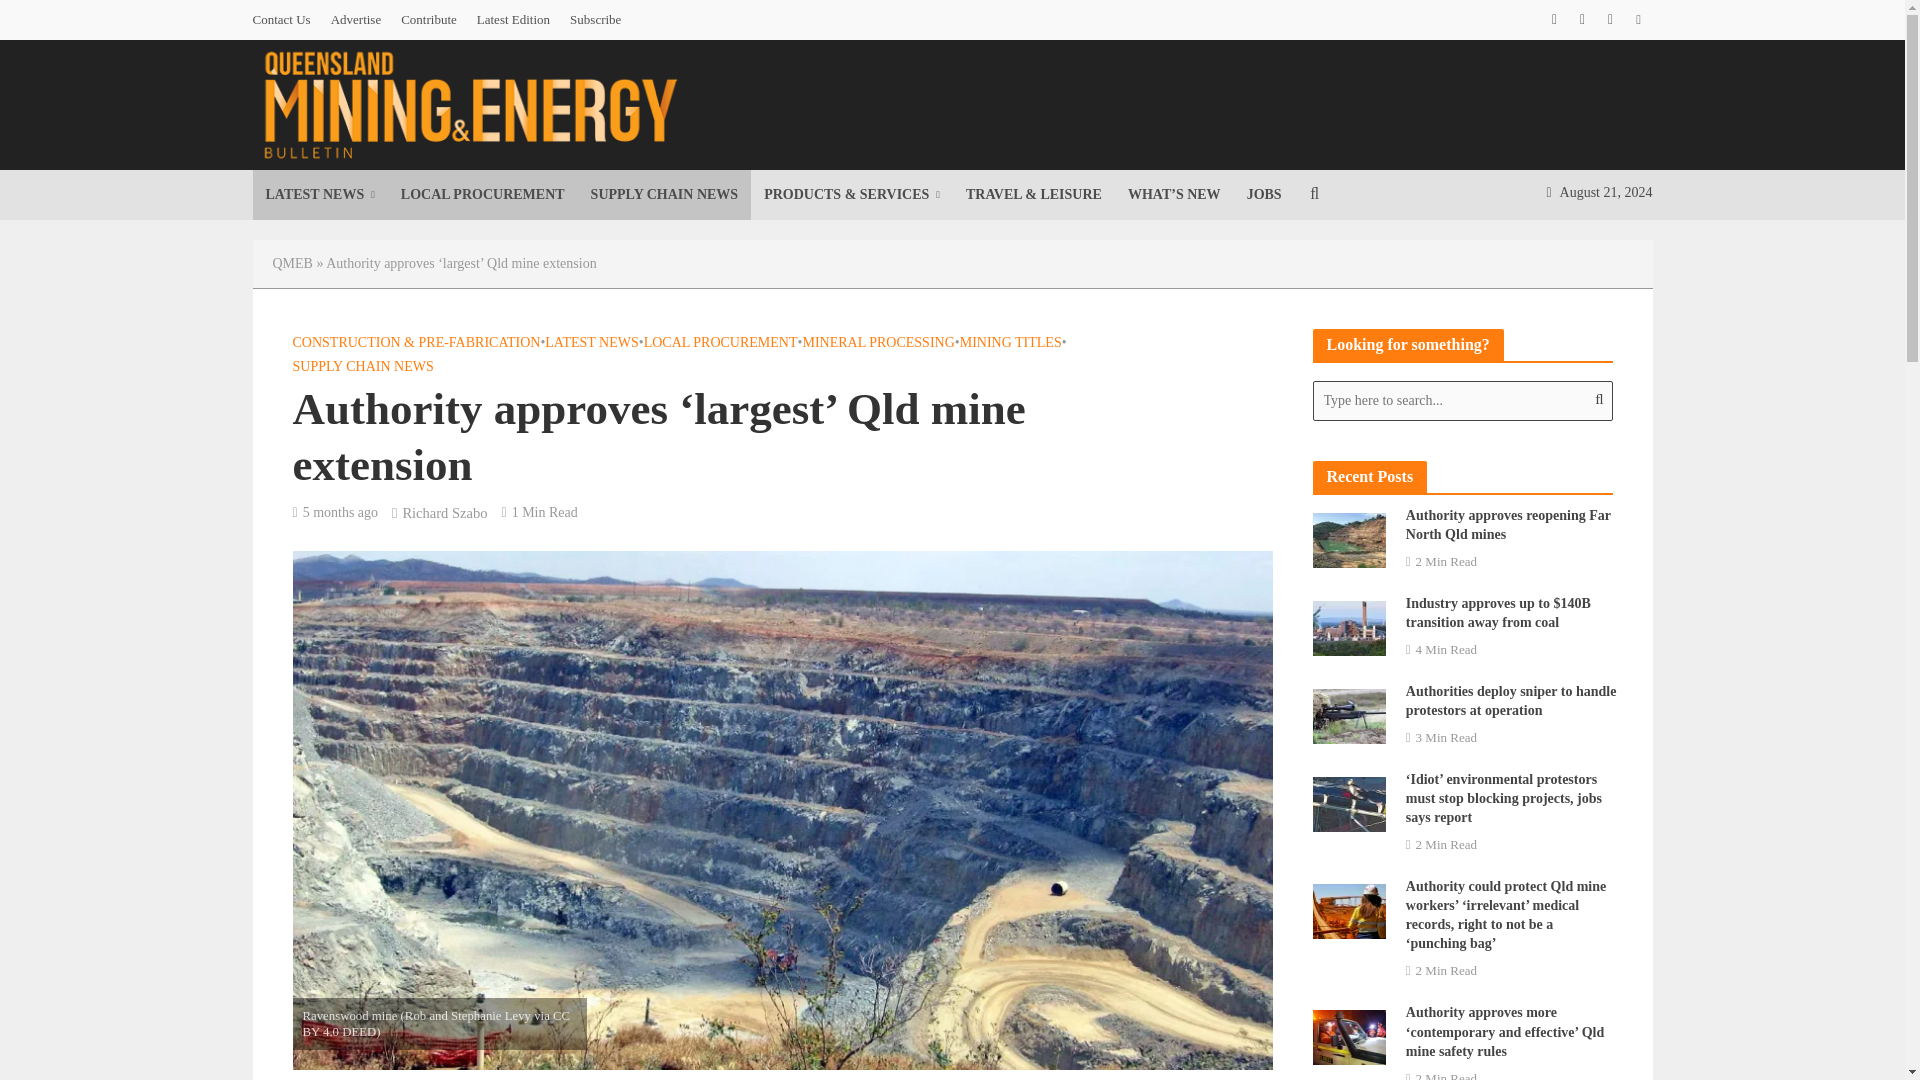  I want to click on LATEST NEWS, so click(319, 194).